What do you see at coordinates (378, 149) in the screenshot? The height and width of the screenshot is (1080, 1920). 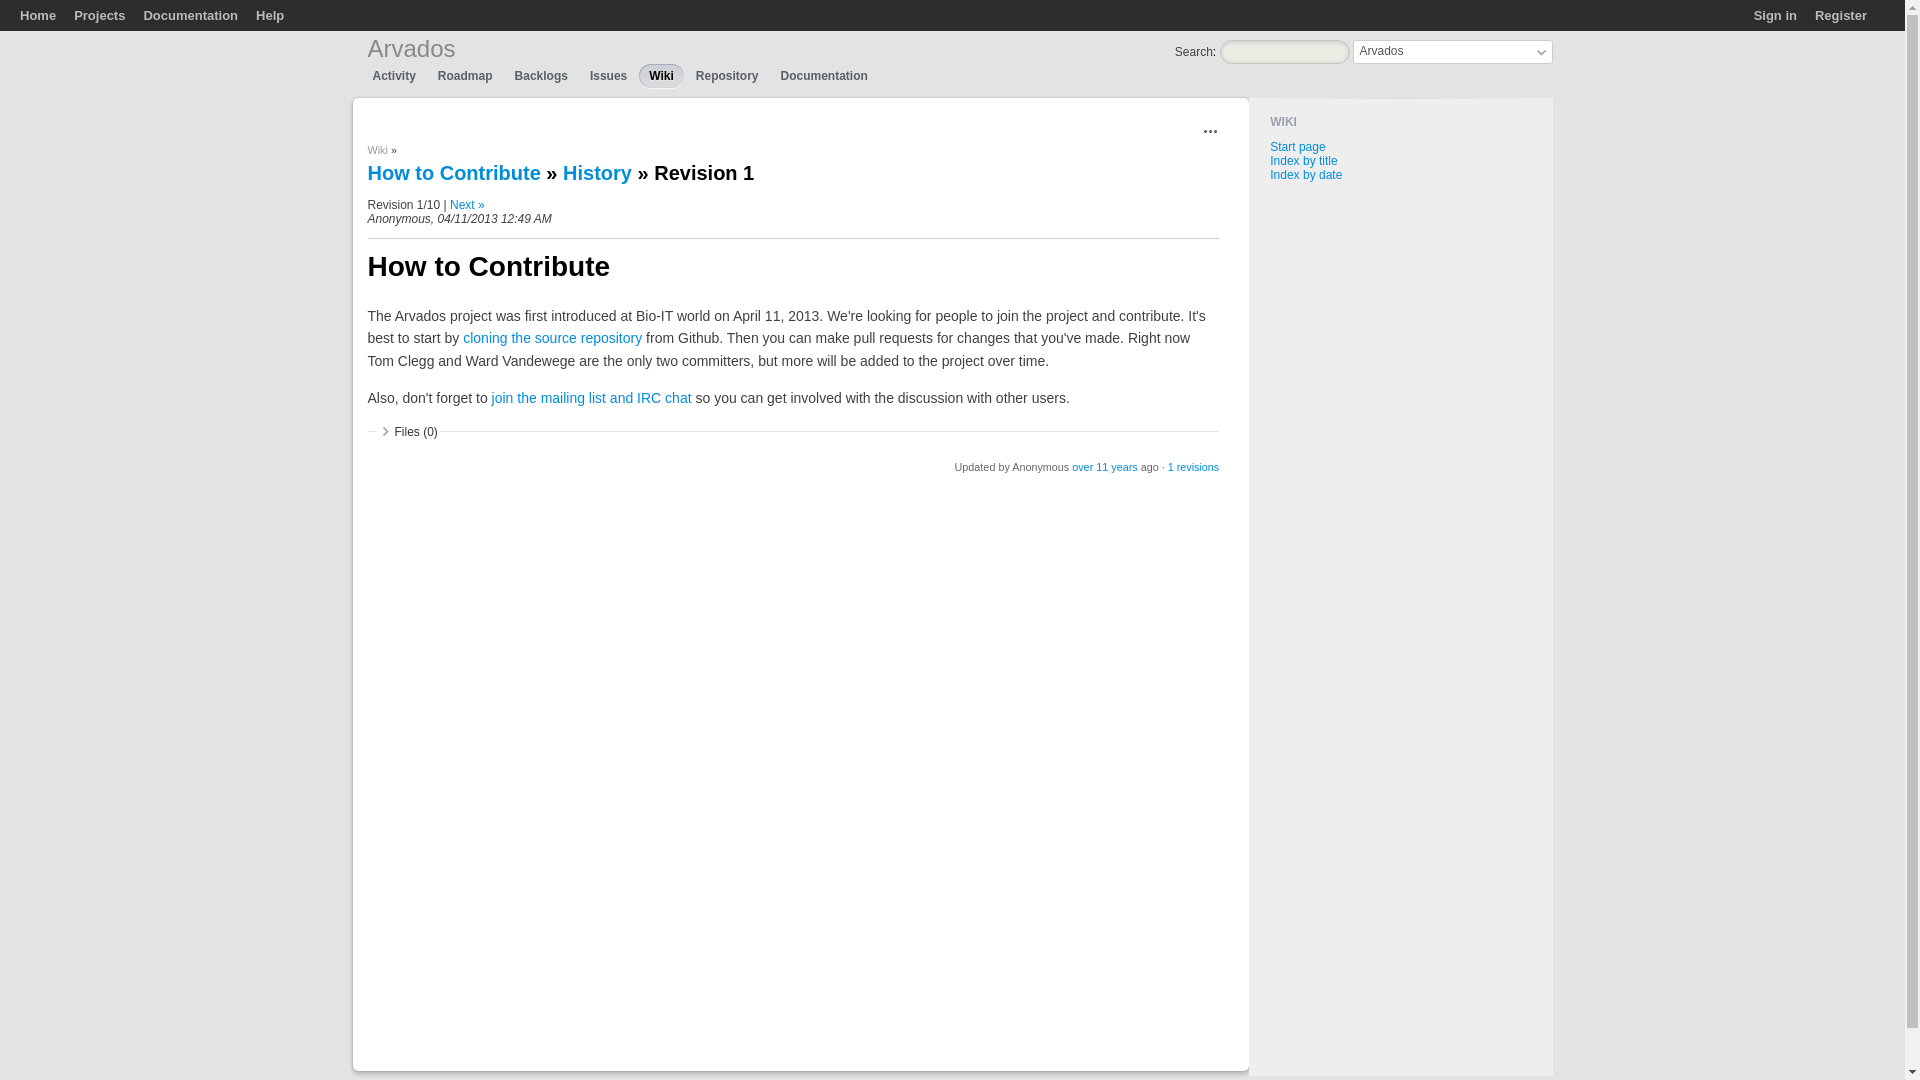 I see `Wiki` at bounding box center [378, 149].